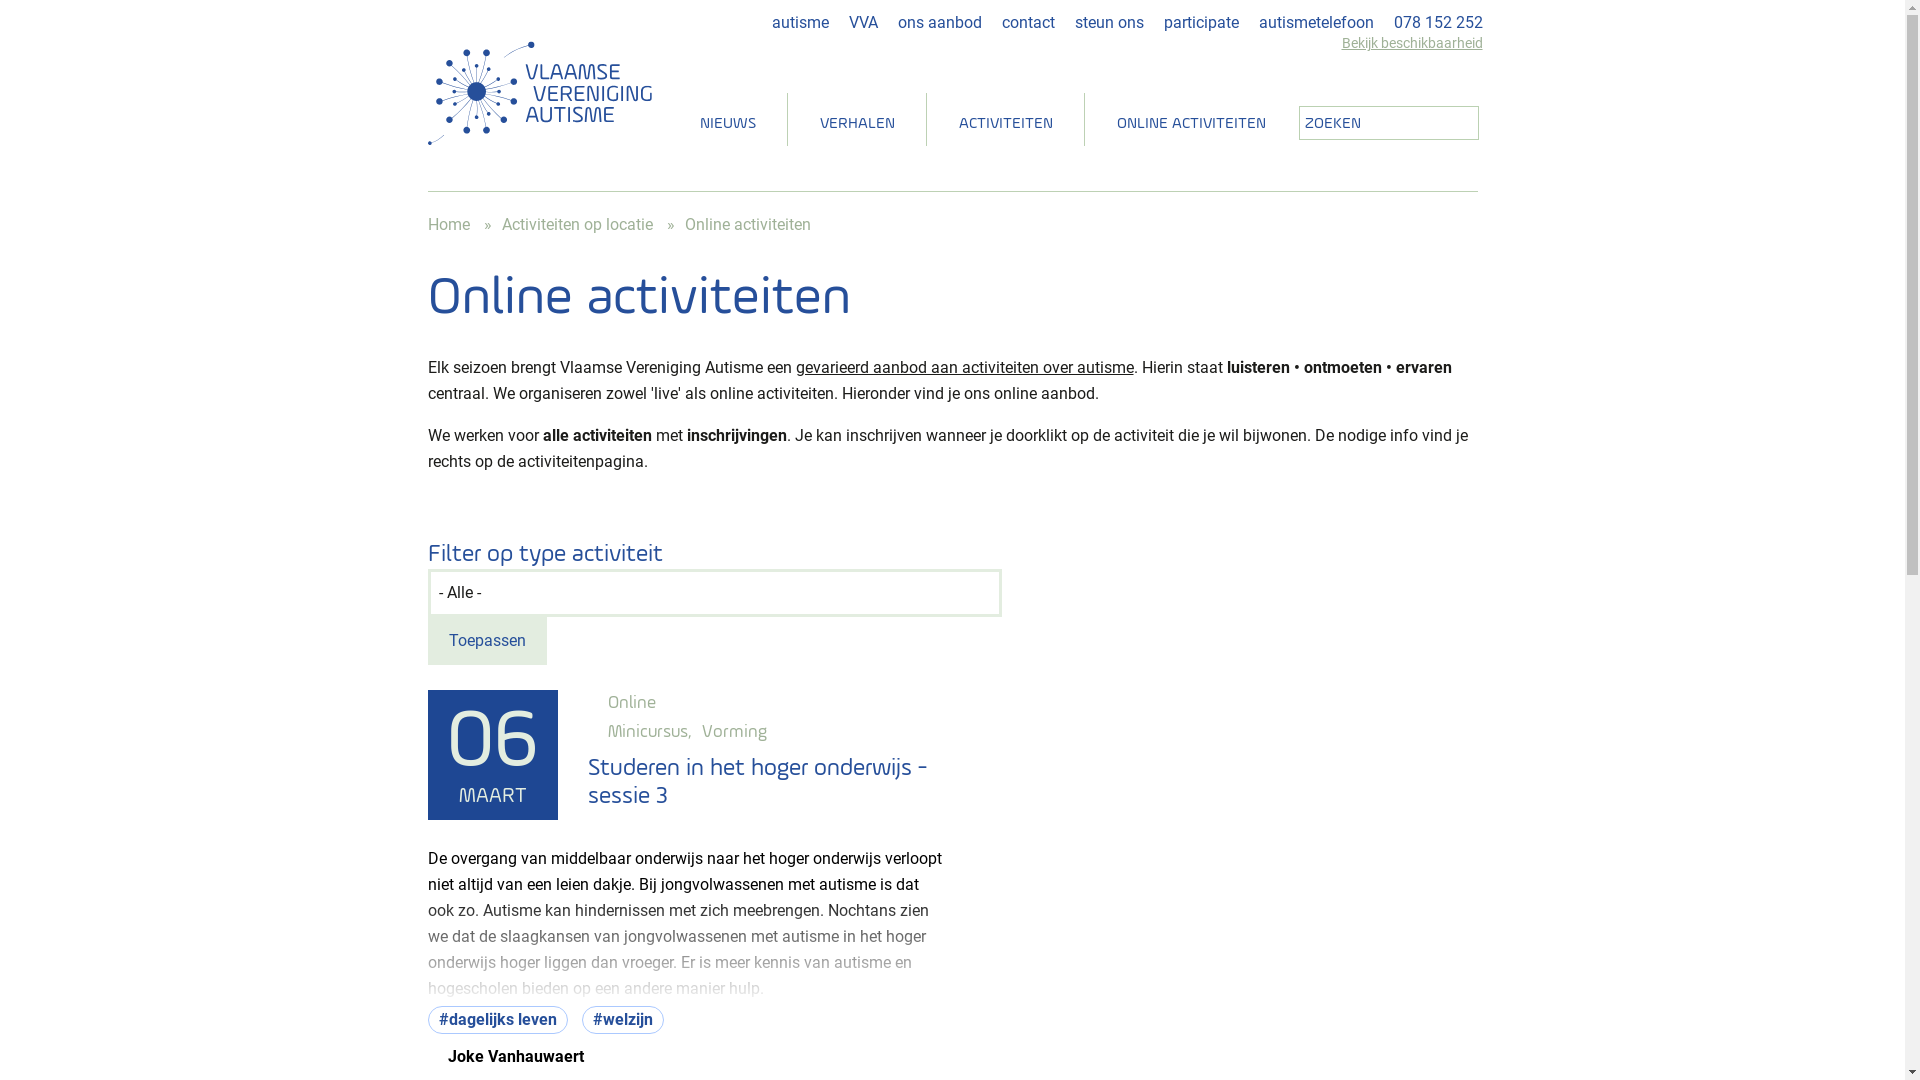 This screenshot has width=1920, height=1080. I want to click on 078 152 252, so click(1438, 22).